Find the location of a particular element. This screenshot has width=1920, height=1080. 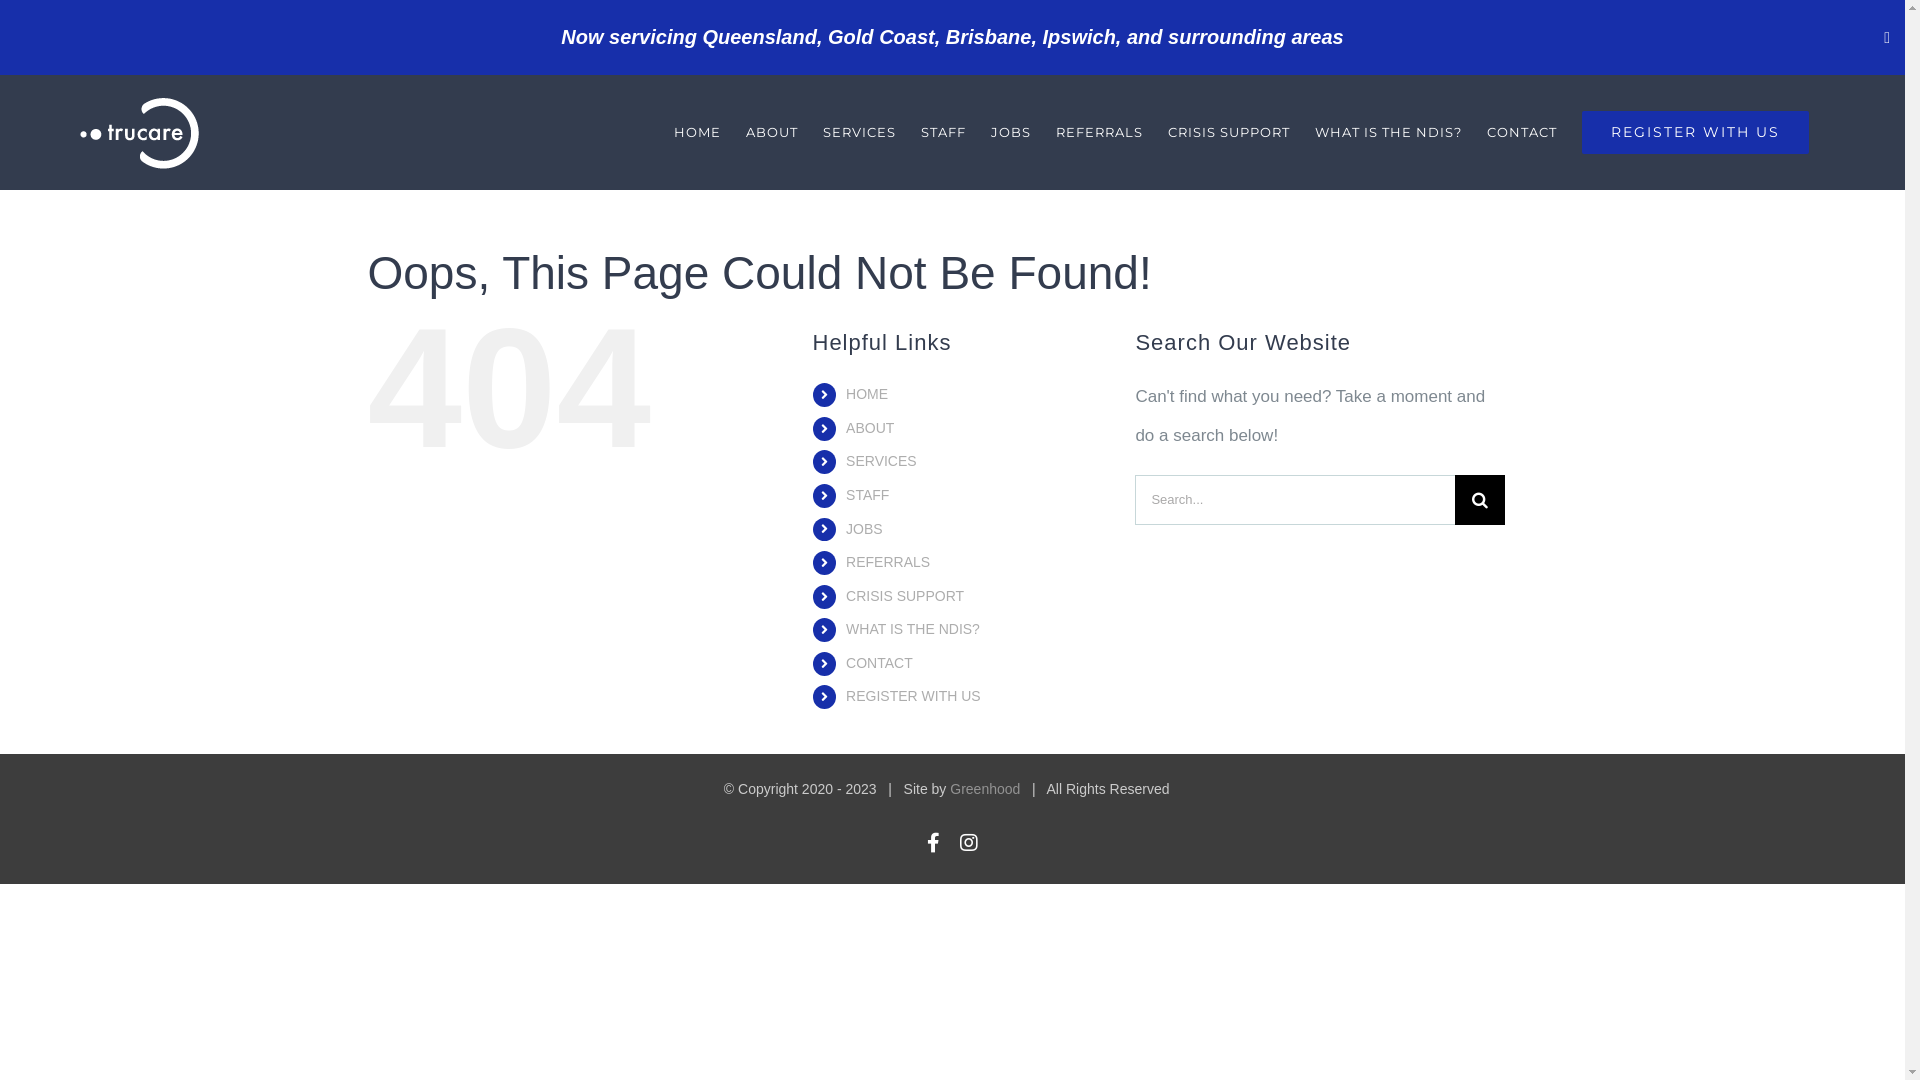

CRISIS SUPPORT is located at coordinates (1229, 132).